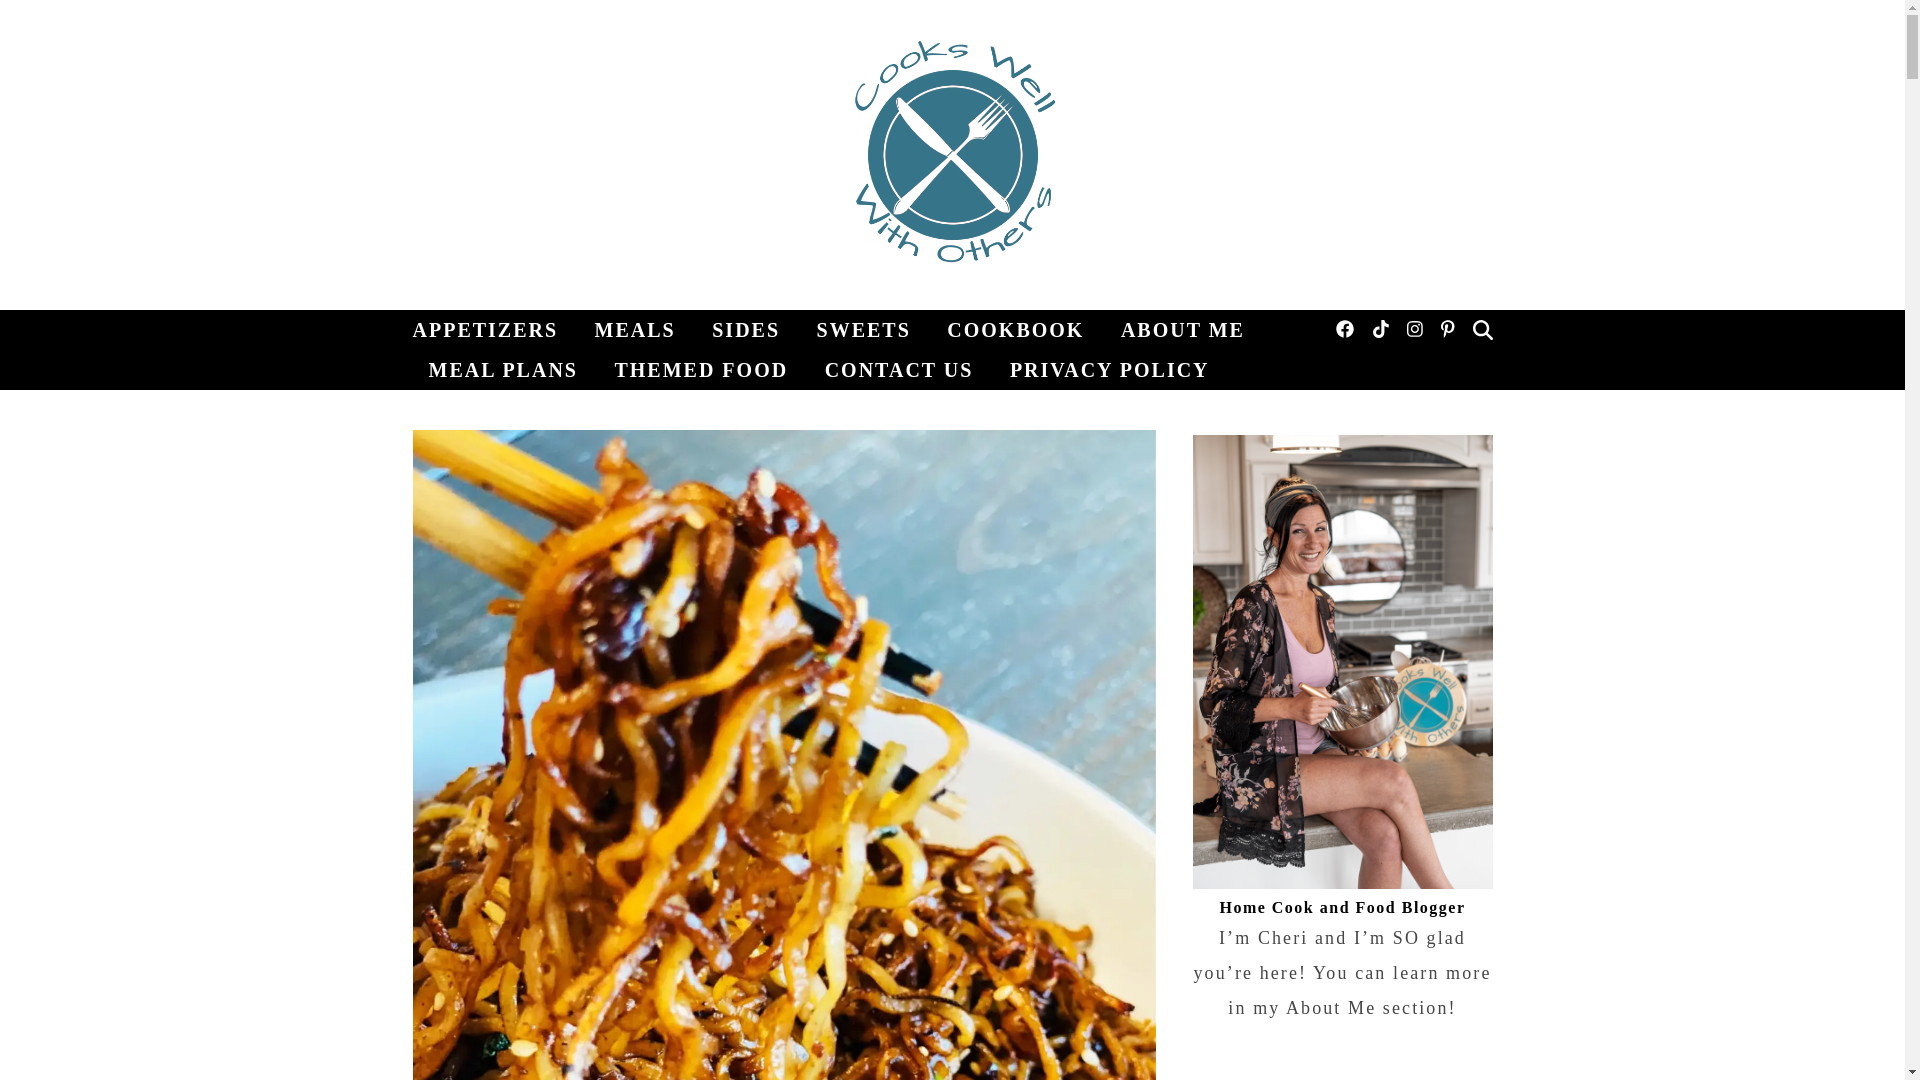 The width and height of the screenshot is (1920, 1080). What do you see at coordinates (1016, 329) in the screenshot?
I see `COOKBOOK` at bounding box center [1016, 329].